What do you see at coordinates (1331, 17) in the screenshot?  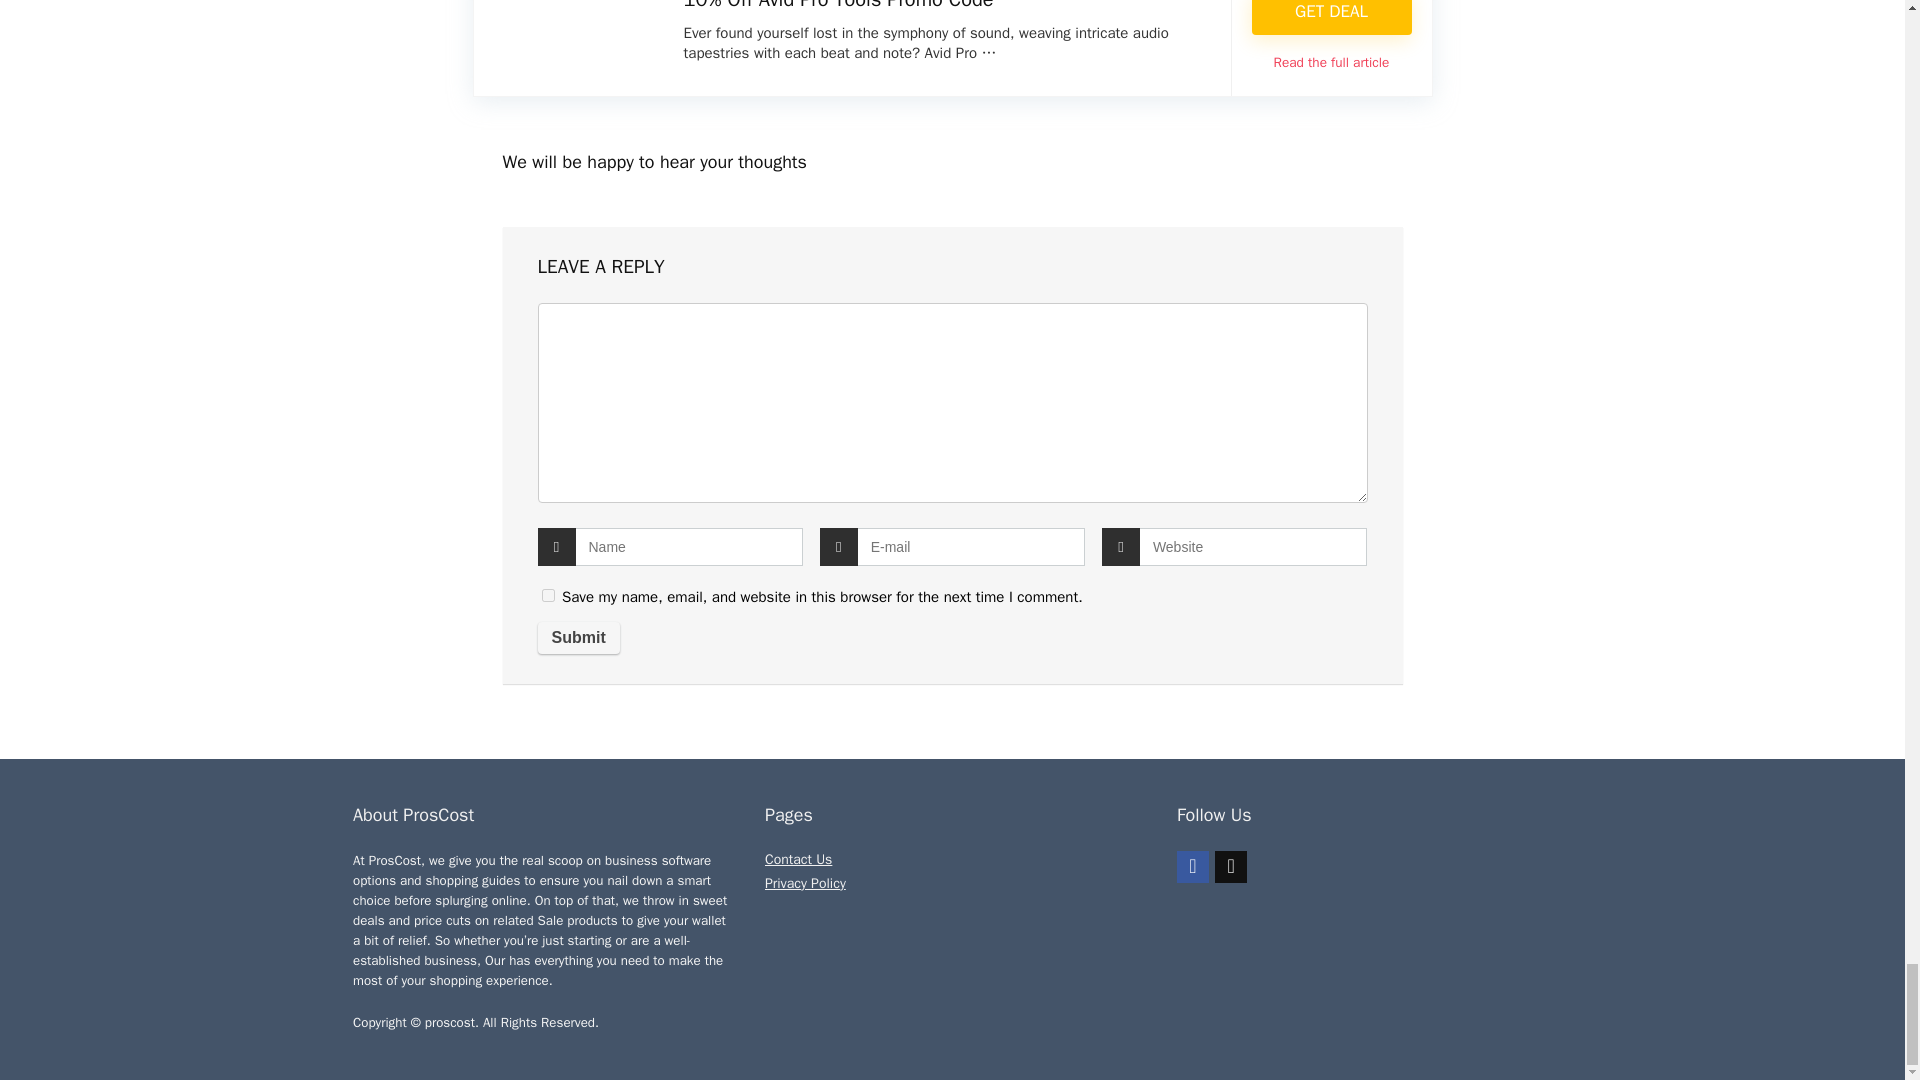 I see `GET DEAL` at bounding box center [1331, 17].